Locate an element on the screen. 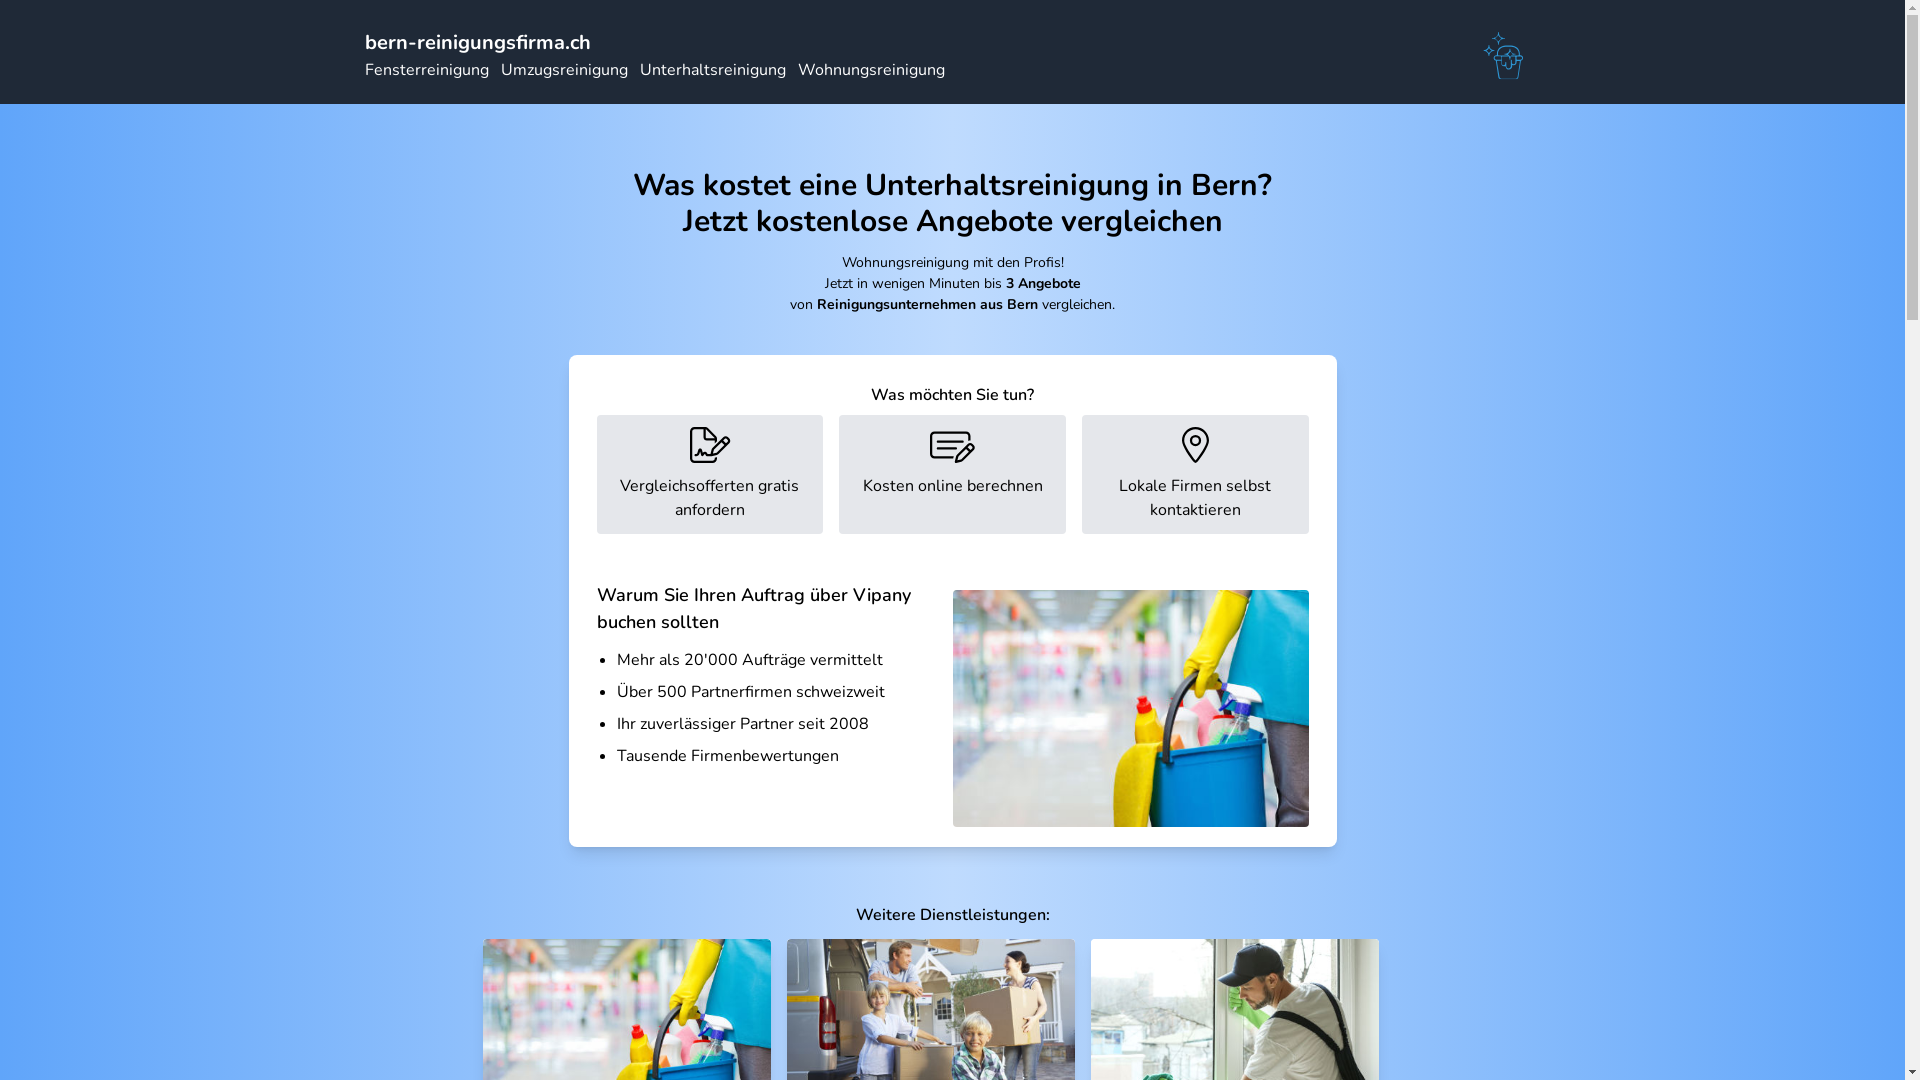  Unterhaltsreinigung is located at coordinates (713, 70).